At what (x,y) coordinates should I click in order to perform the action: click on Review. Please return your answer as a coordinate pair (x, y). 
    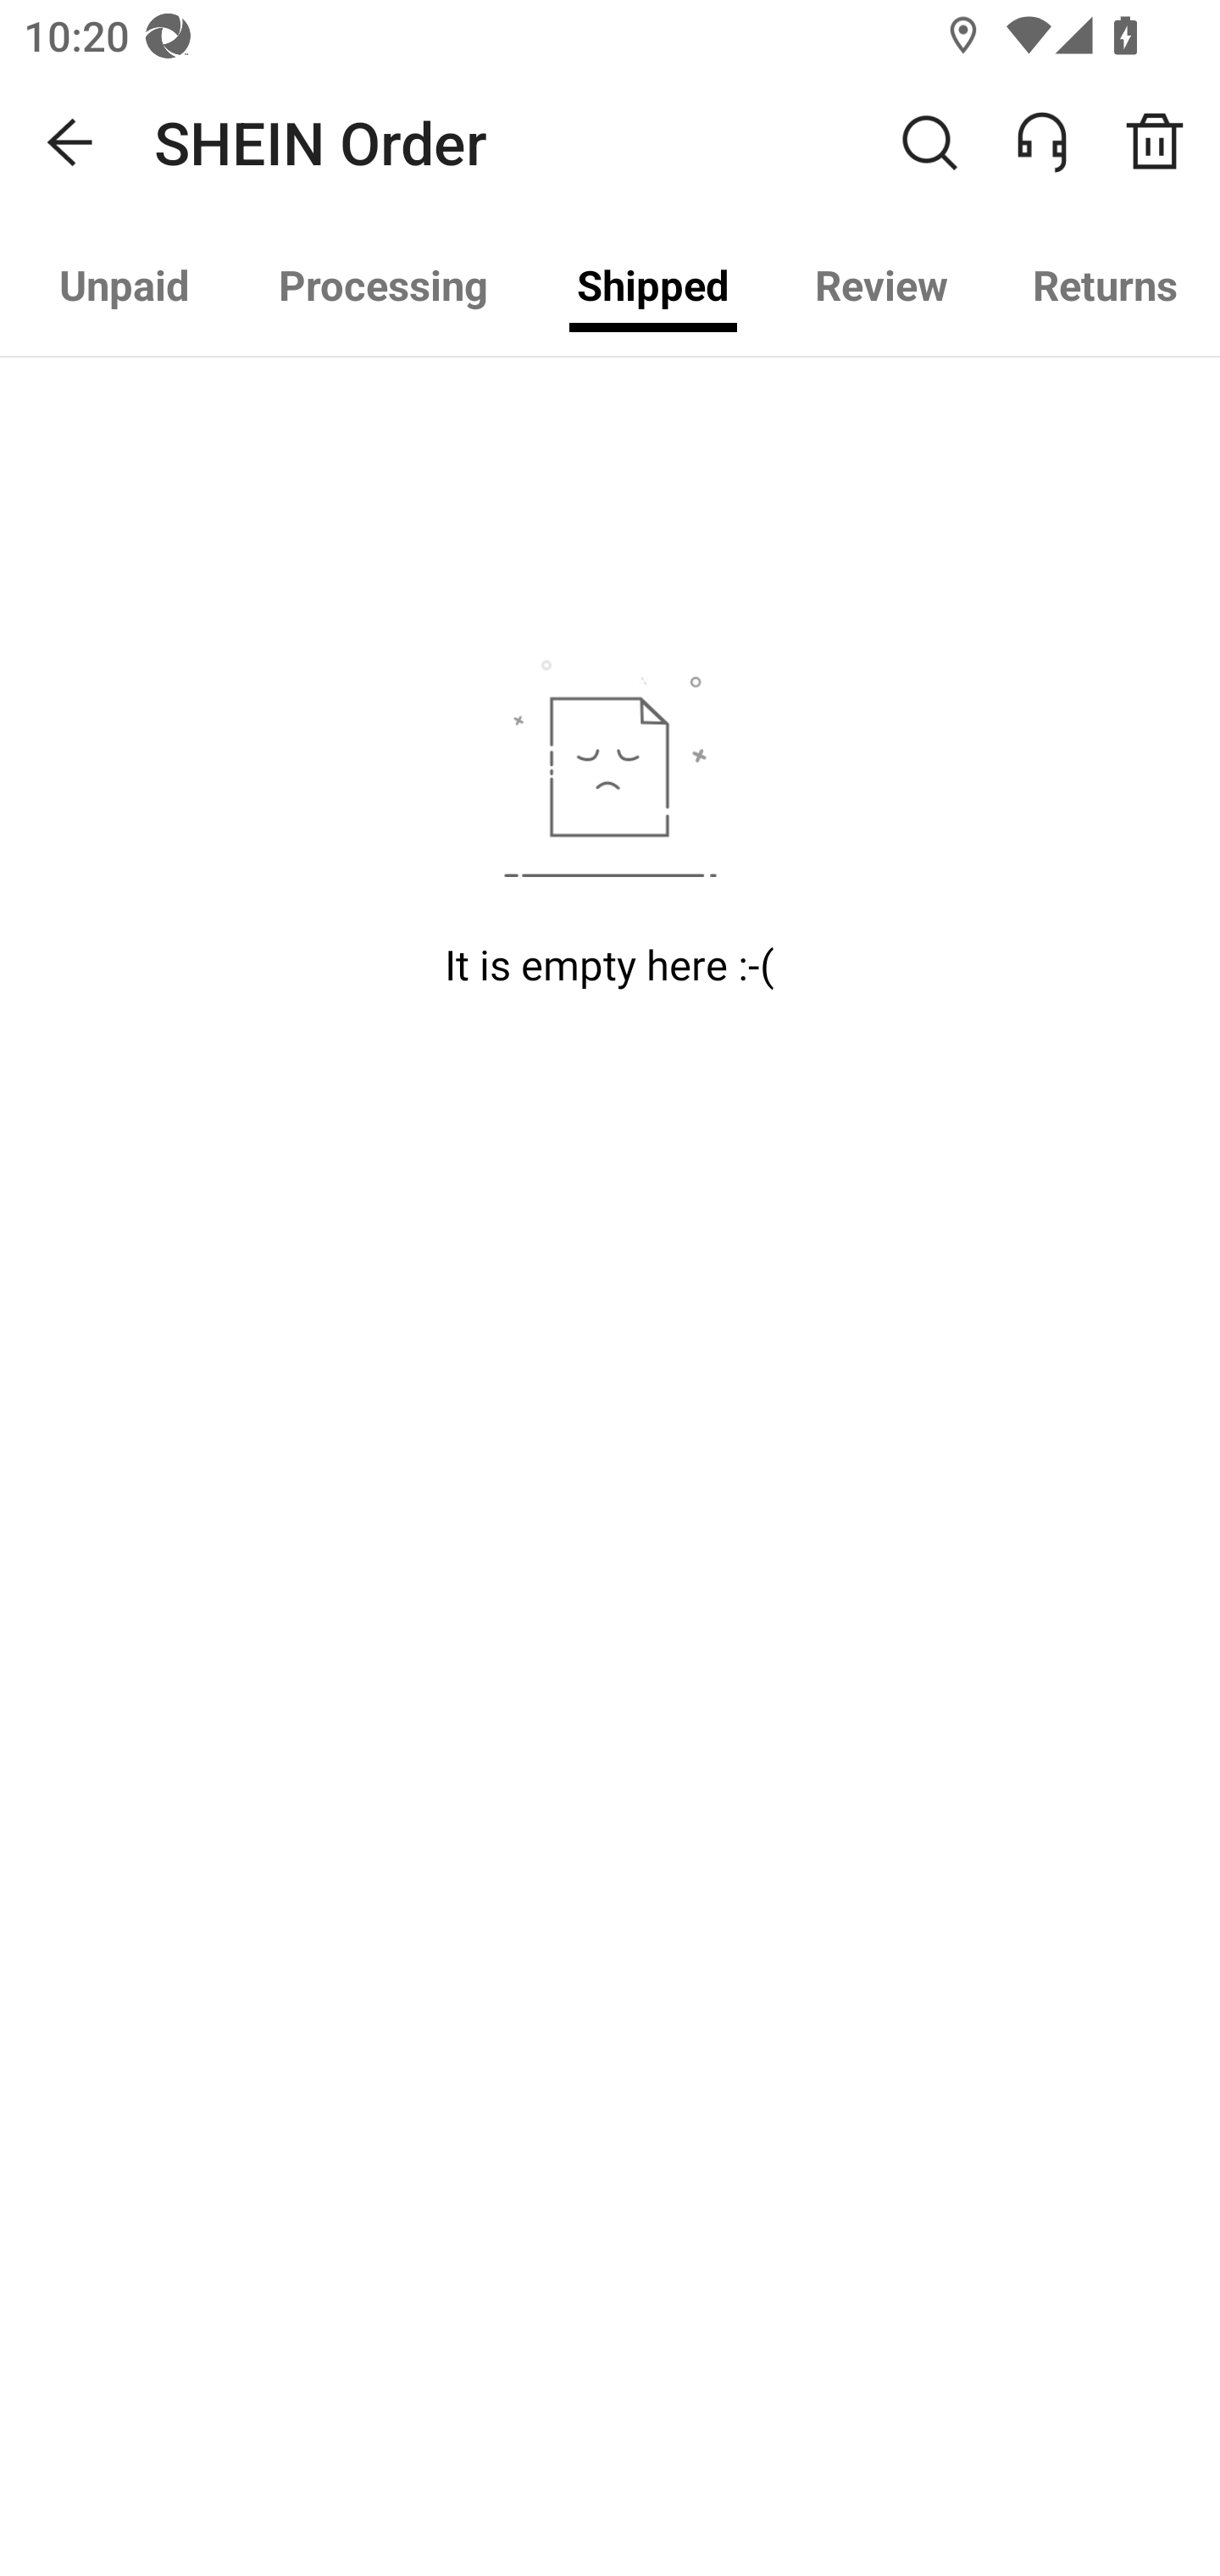
    Looking at the image, I should click on (880, 285).